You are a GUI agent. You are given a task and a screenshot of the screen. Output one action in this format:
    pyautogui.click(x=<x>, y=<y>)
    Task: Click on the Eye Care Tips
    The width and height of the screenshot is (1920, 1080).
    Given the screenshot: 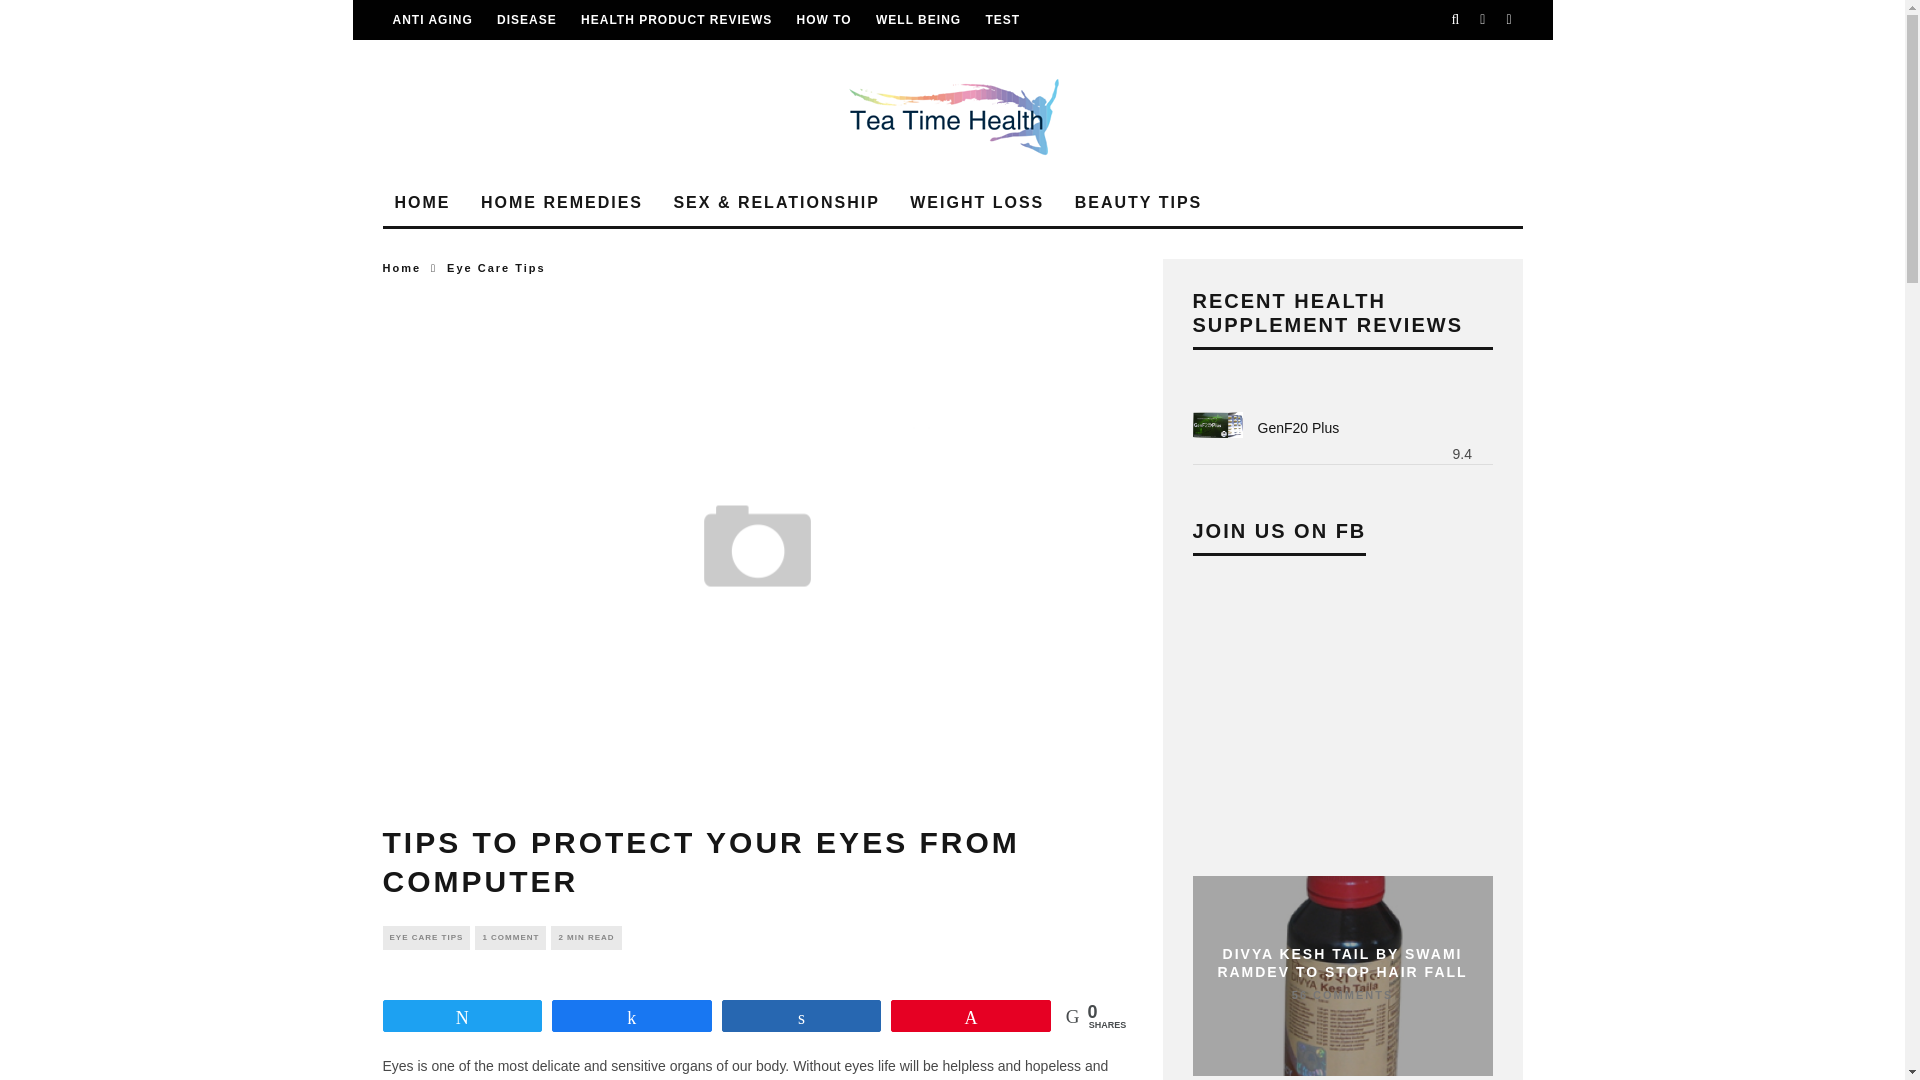 What is the action you would take?
    pyautogui.click(x=496, y=268)
    